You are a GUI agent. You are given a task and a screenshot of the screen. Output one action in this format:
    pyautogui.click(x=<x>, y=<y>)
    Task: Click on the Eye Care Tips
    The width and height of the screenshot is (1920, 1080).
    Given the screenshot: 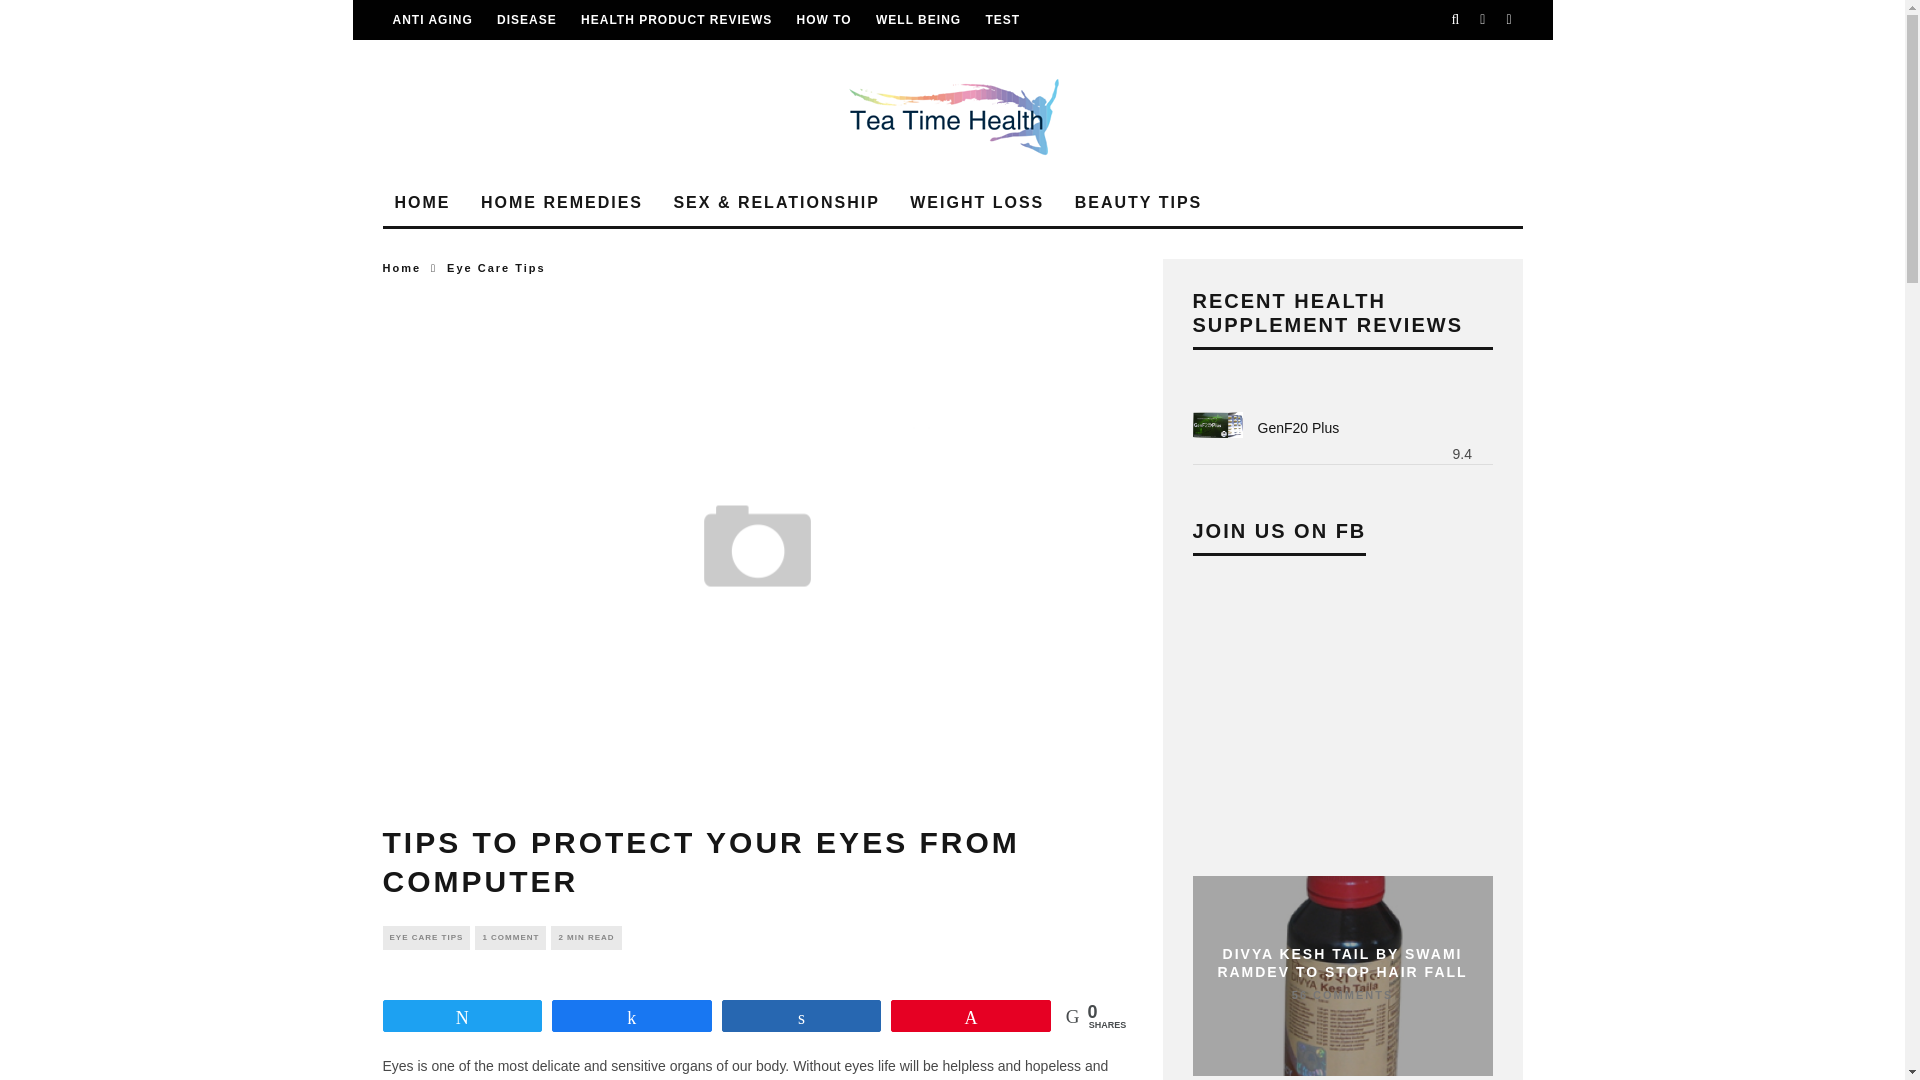 What is the action you would take?
    pyautogui.click(x=496, y=268)
    